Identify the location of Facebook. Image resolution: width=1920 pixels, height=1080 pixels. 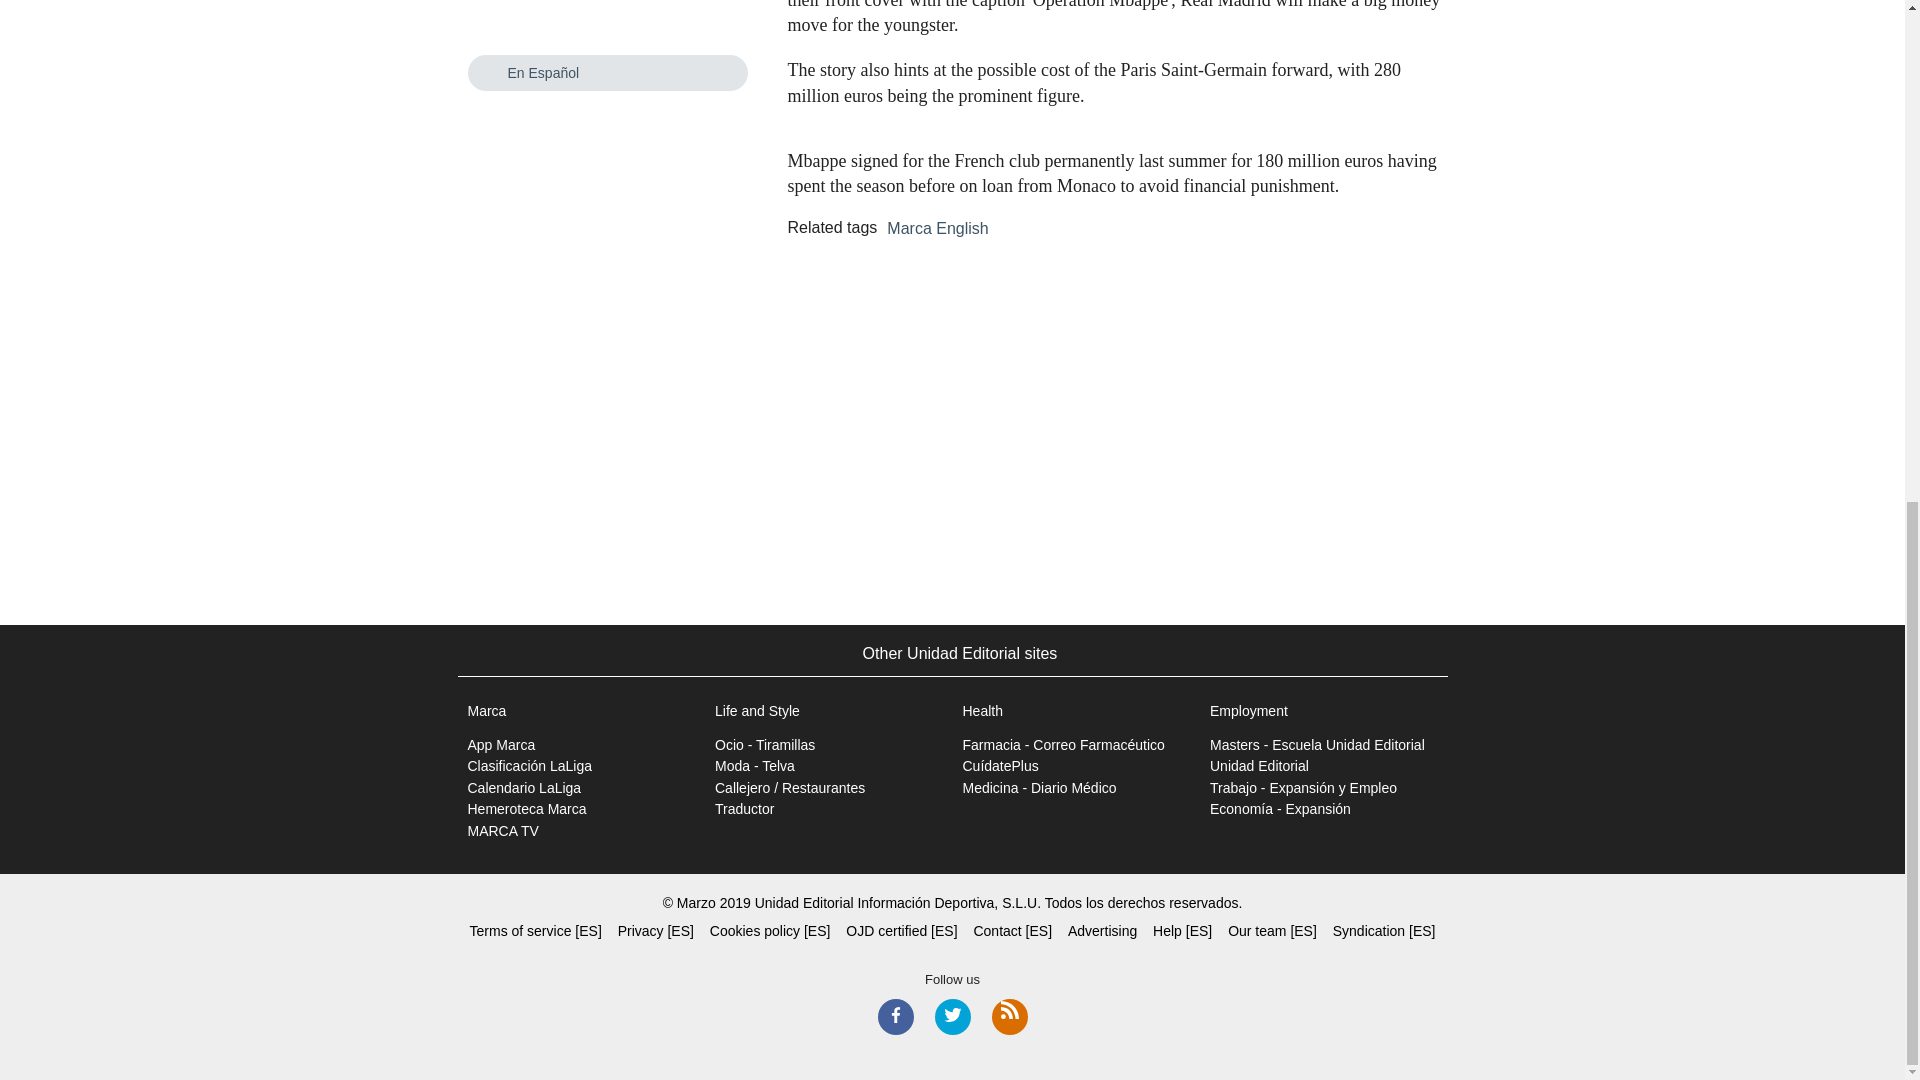
(895, 1016).